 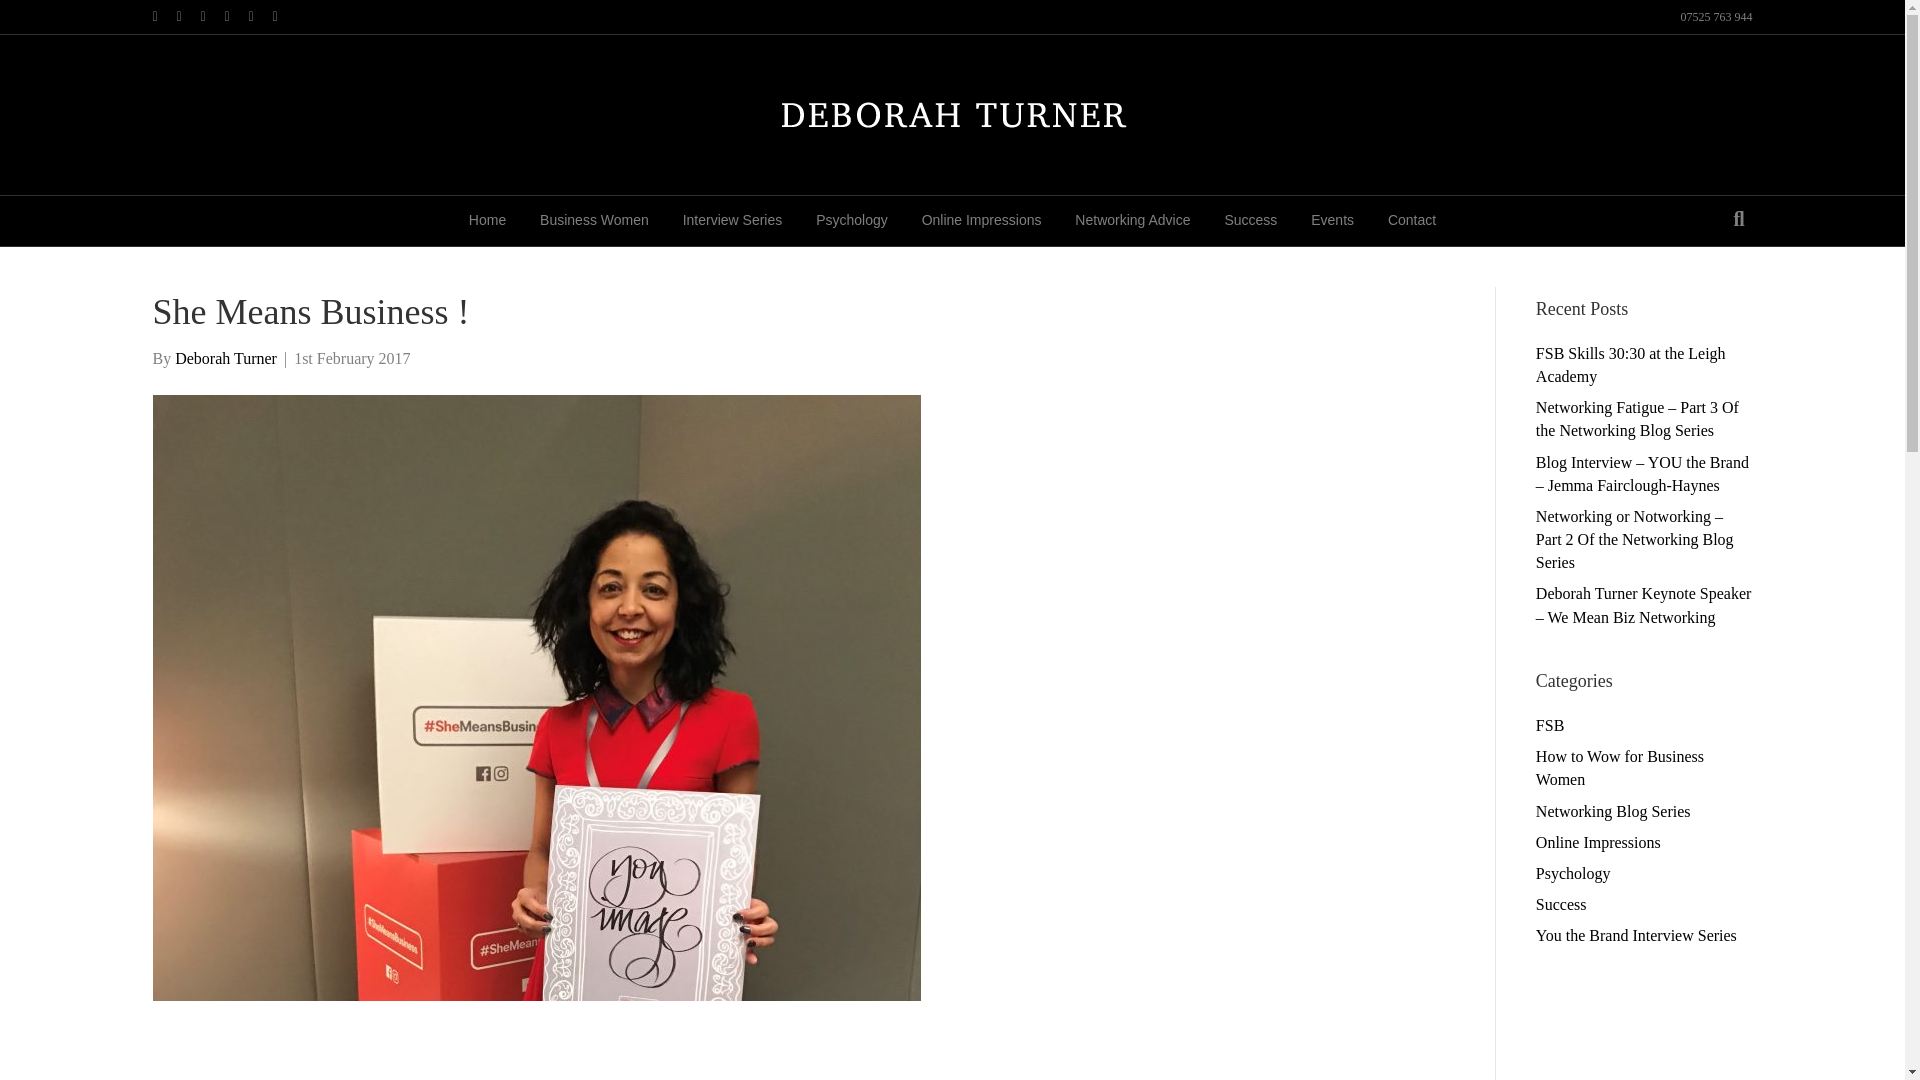 I want to click on Home, so click(x=486, y=220).